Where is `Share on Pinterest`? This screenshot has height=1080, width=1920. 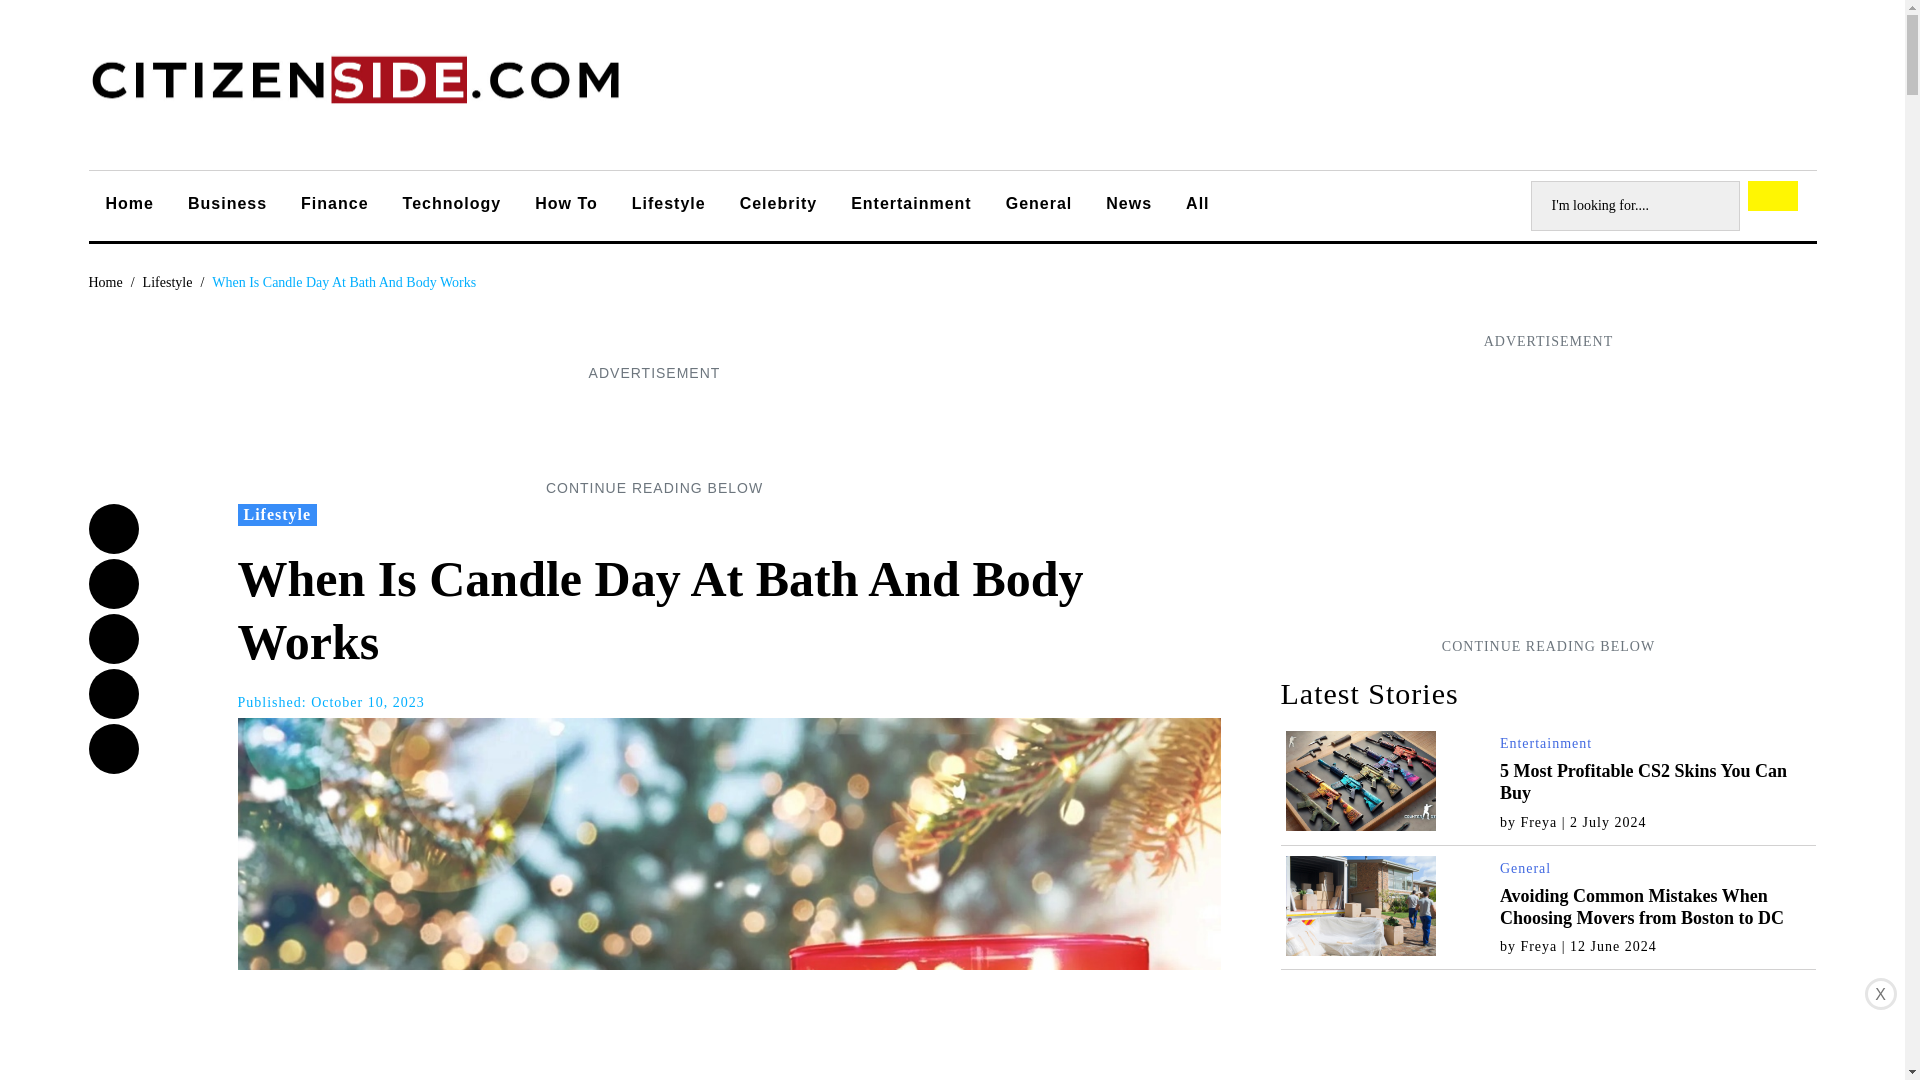
Share on Pinterest is located at coordinates (113, 748).